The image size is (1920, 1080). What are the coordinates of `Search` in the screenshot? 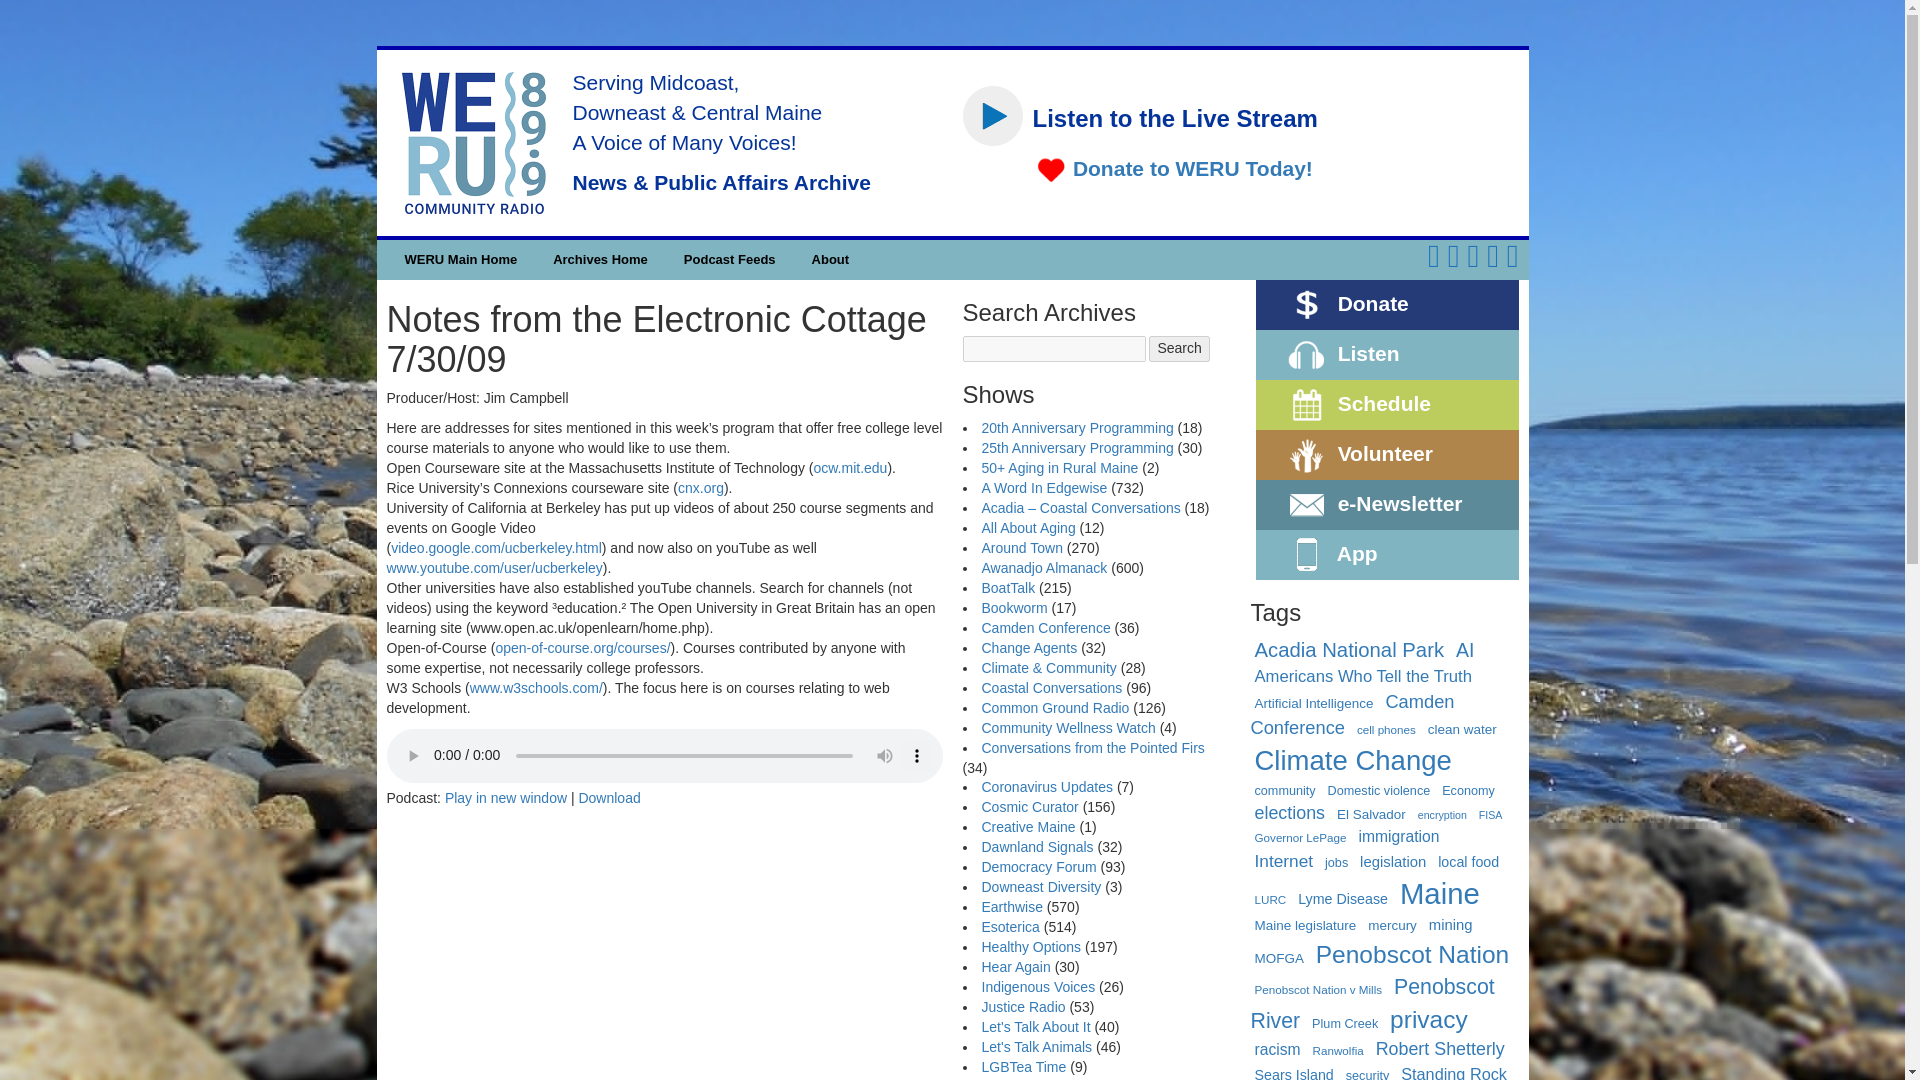 It's located at (1178, 348).